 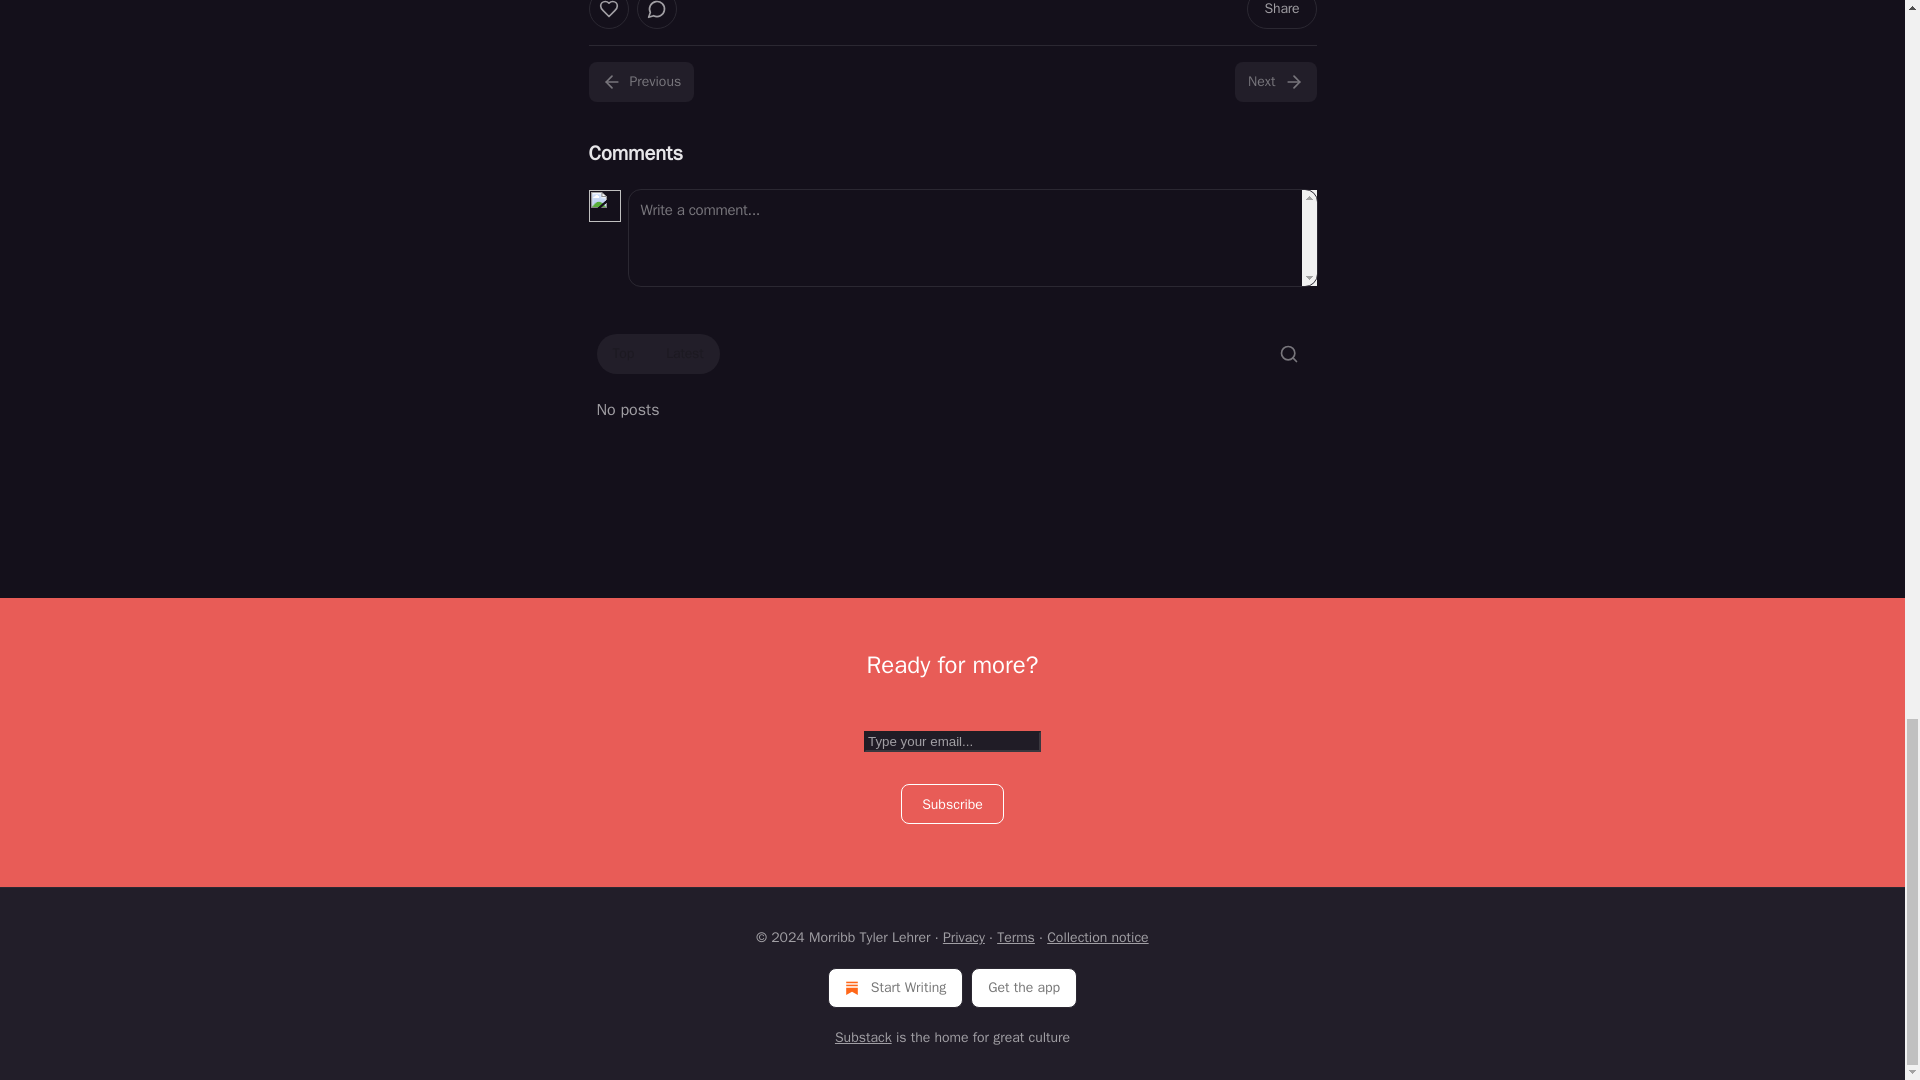 What do you see at coordinates (1274, 81) in the screenshot?
I see `Next` at bounding box center [1274, 81].